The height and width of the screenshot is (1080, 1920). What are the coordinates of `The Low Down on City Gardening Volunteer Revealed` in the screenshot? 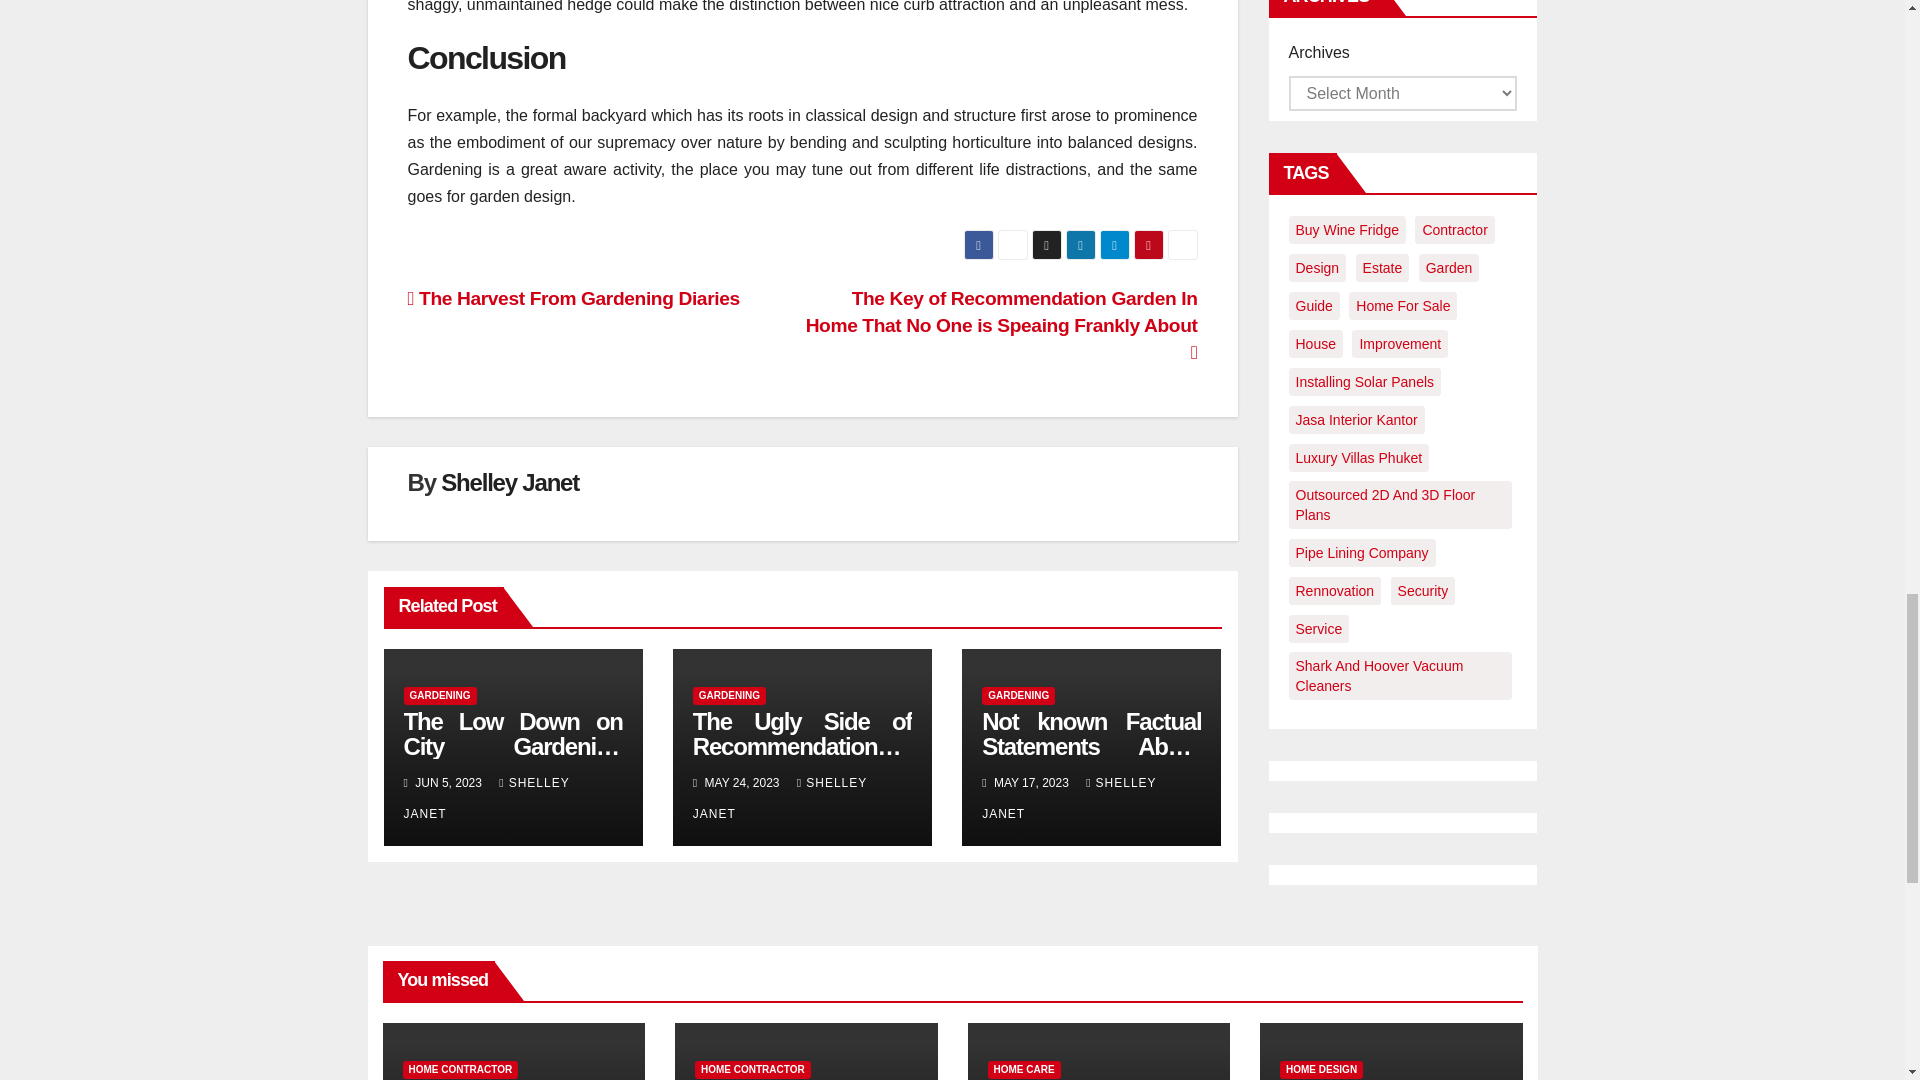 It's located at (512, 746).